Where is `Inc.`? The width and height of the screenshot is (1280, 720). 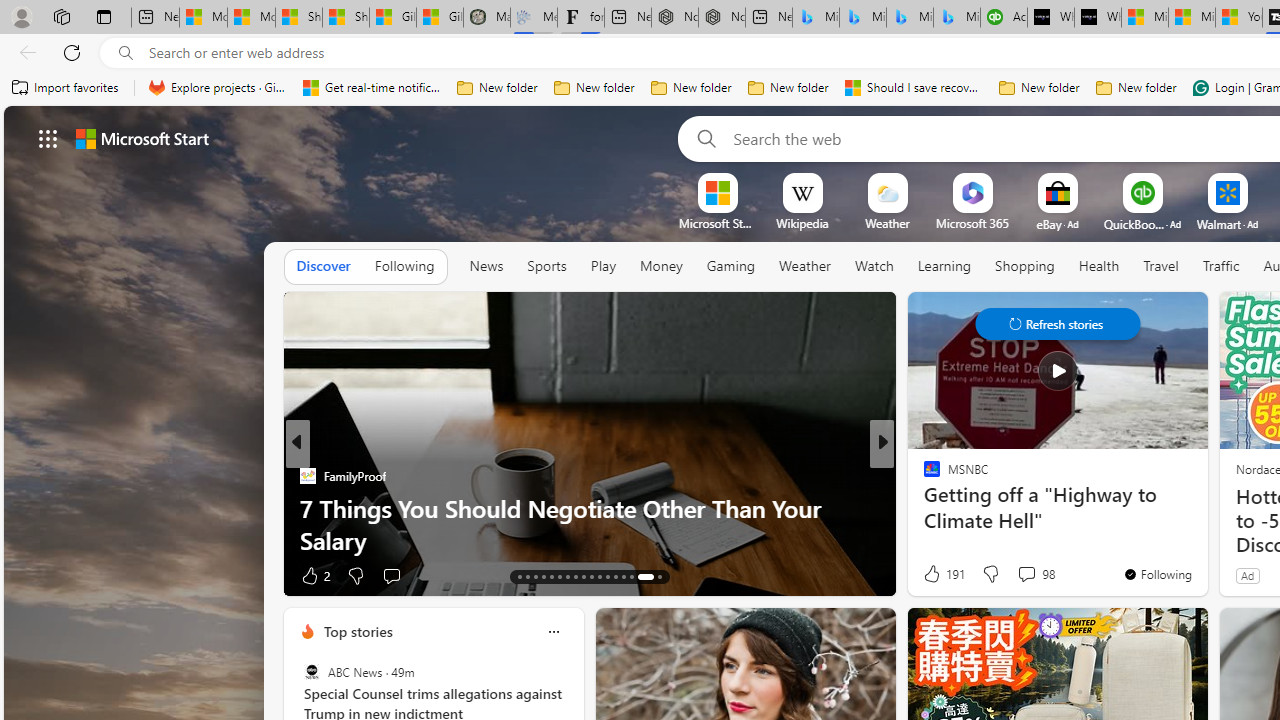
Inc. is located at coordinates (923, 476).